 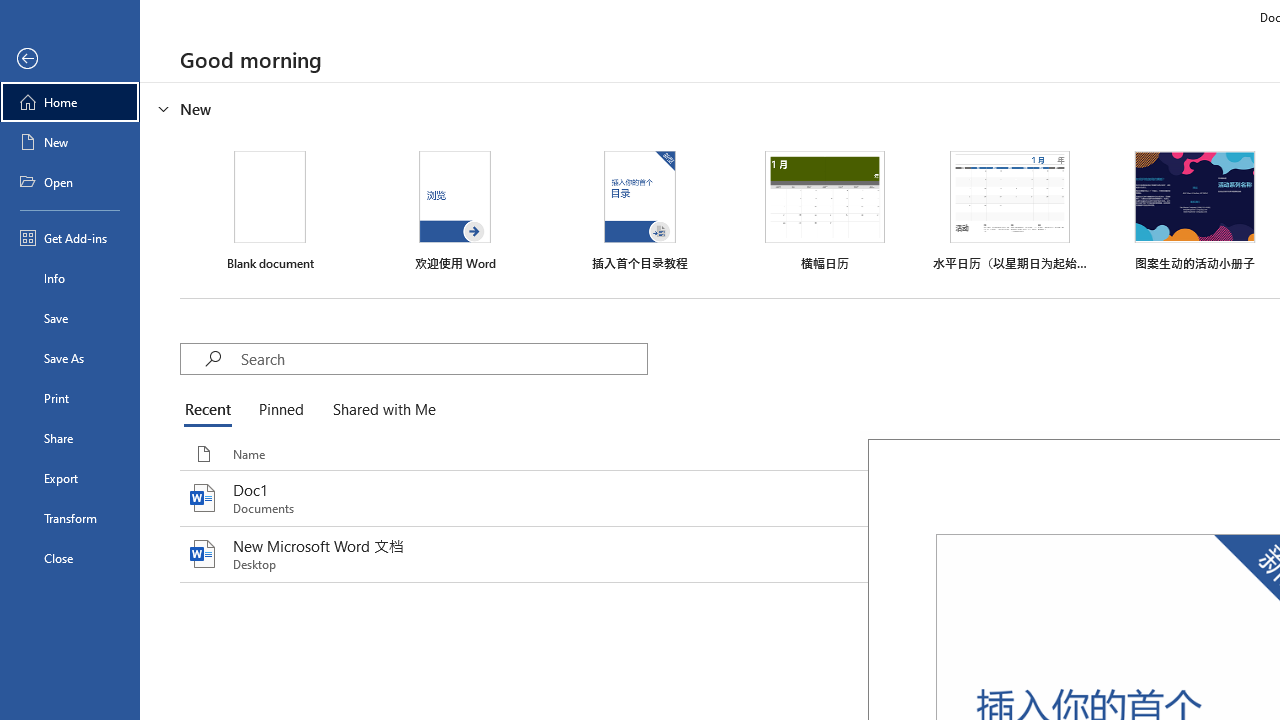 What do you see at coordinates (70, 142) in the screenshot?
I see `New` at bounding box center [70, 142].